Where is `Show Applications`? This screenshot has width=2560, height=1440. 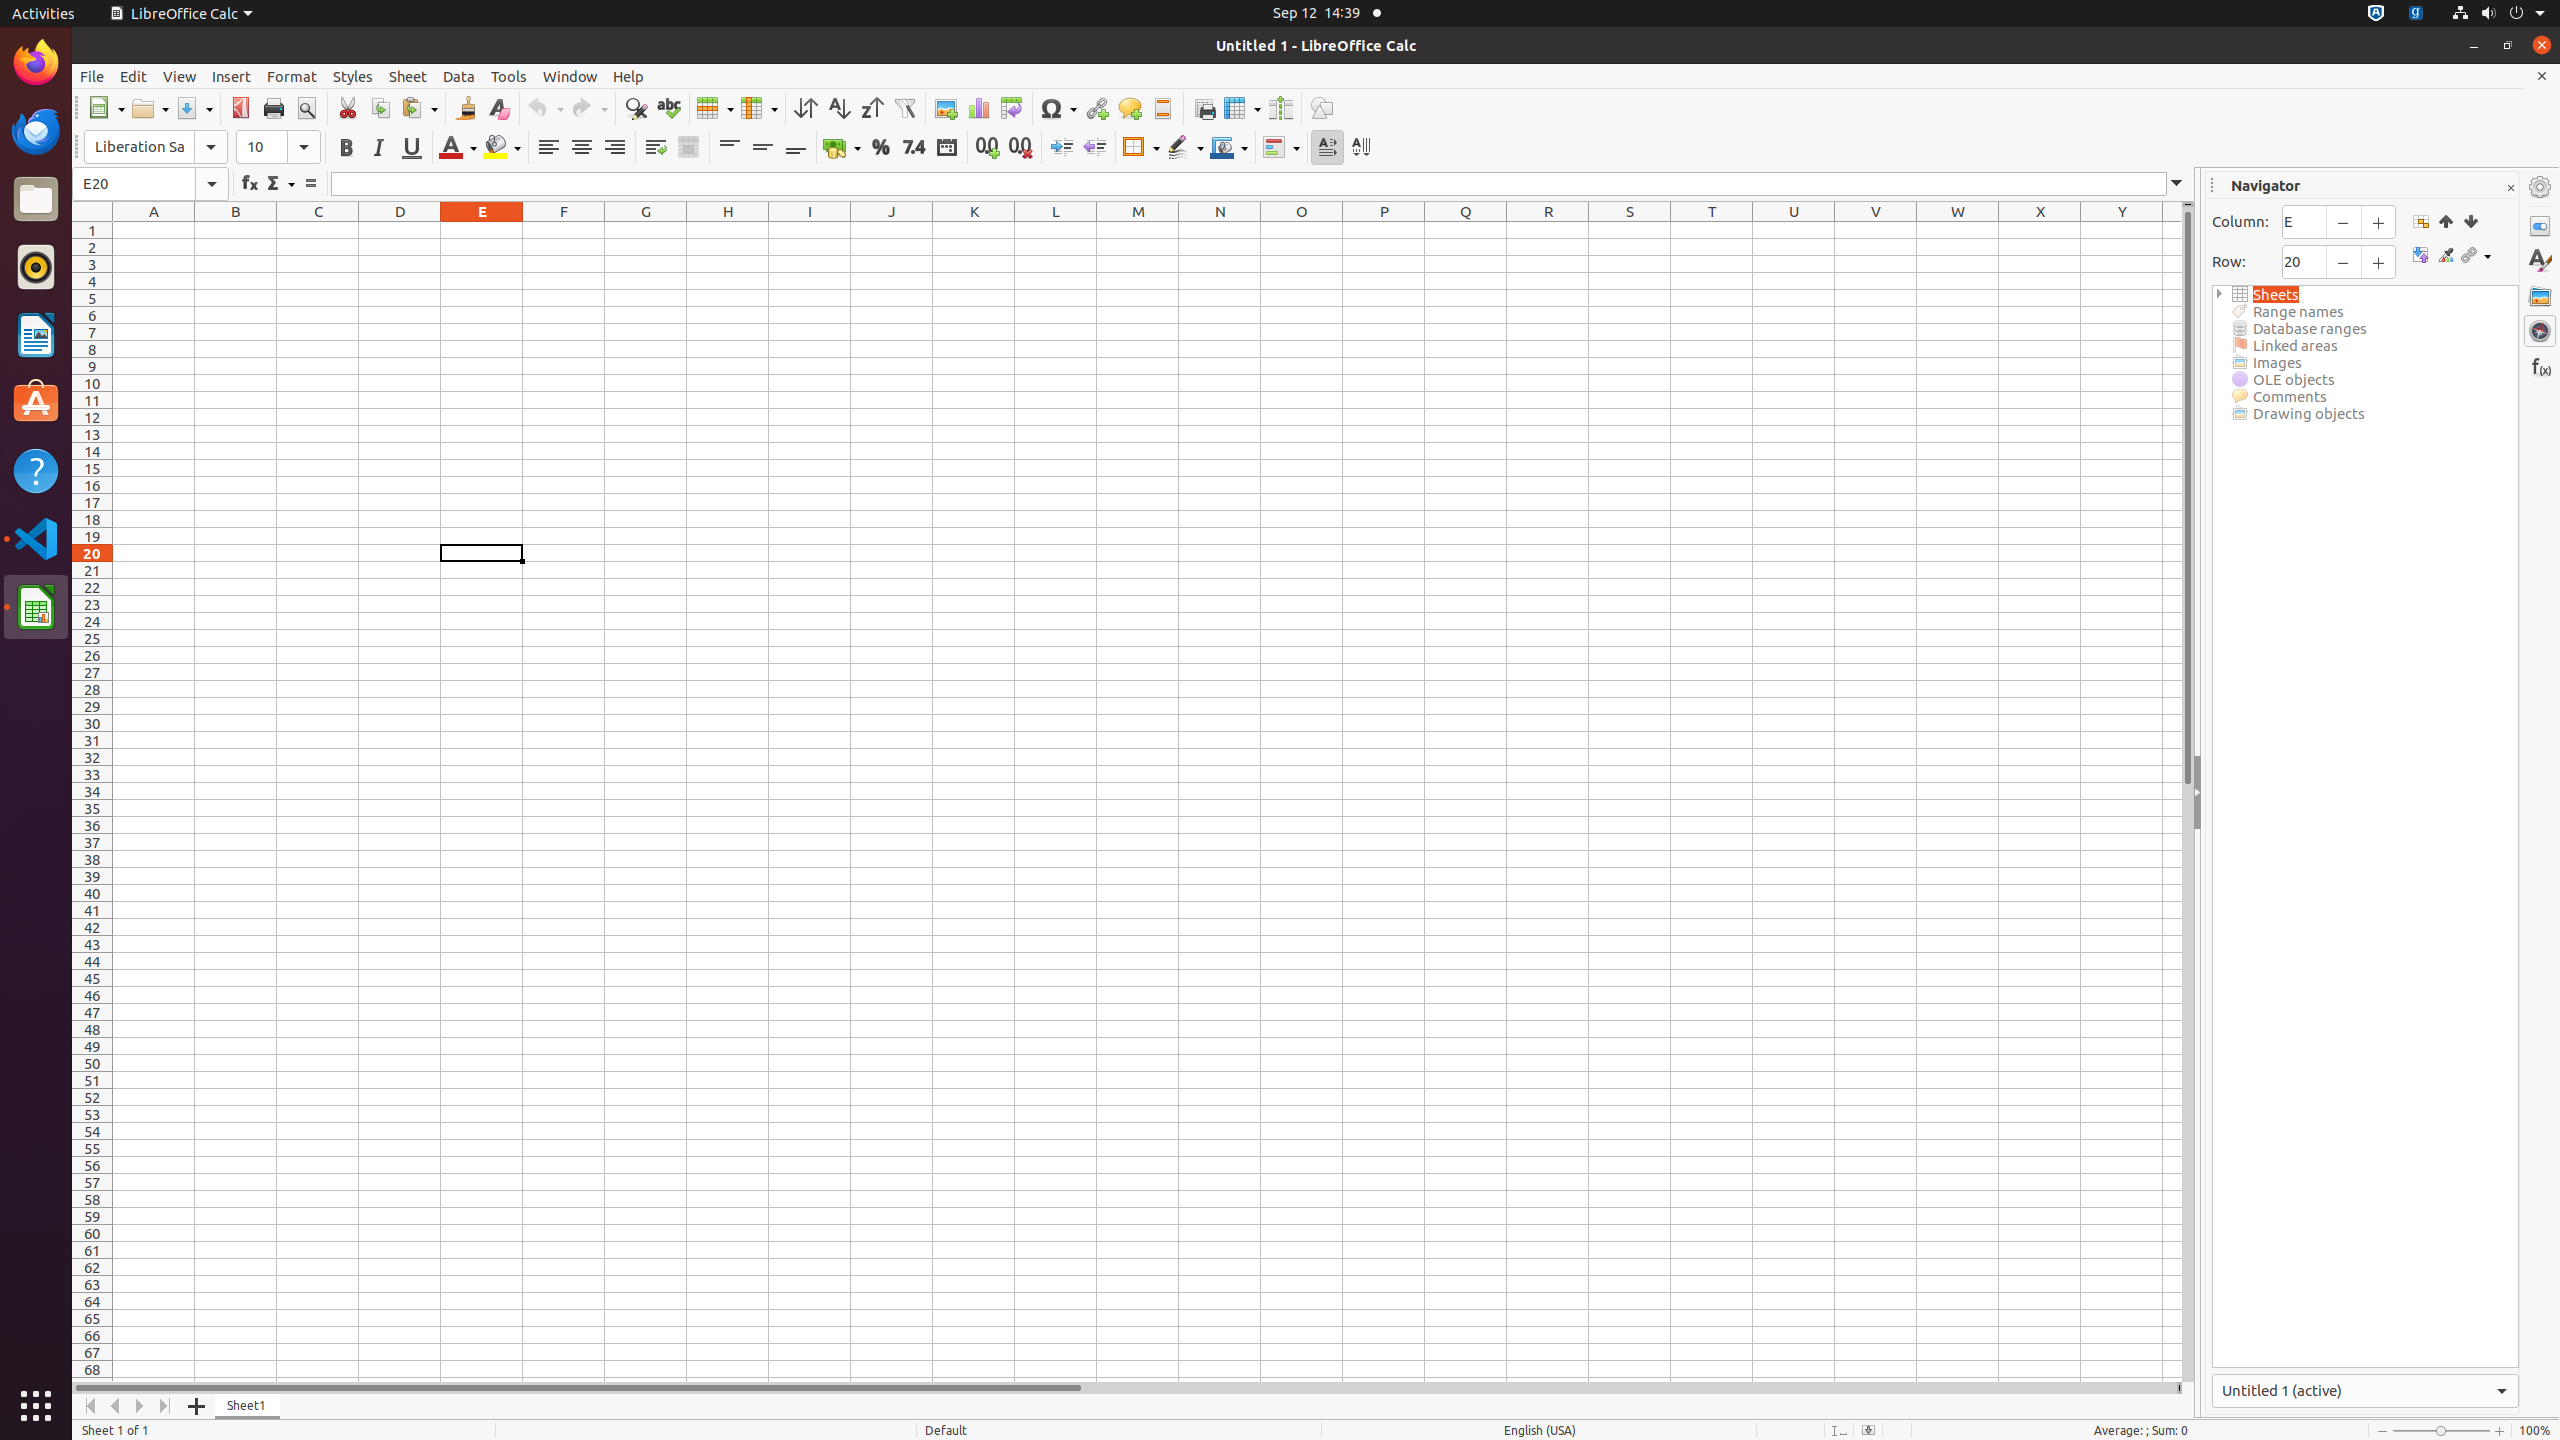 Show Applications is located at coordinates (36, 1406).